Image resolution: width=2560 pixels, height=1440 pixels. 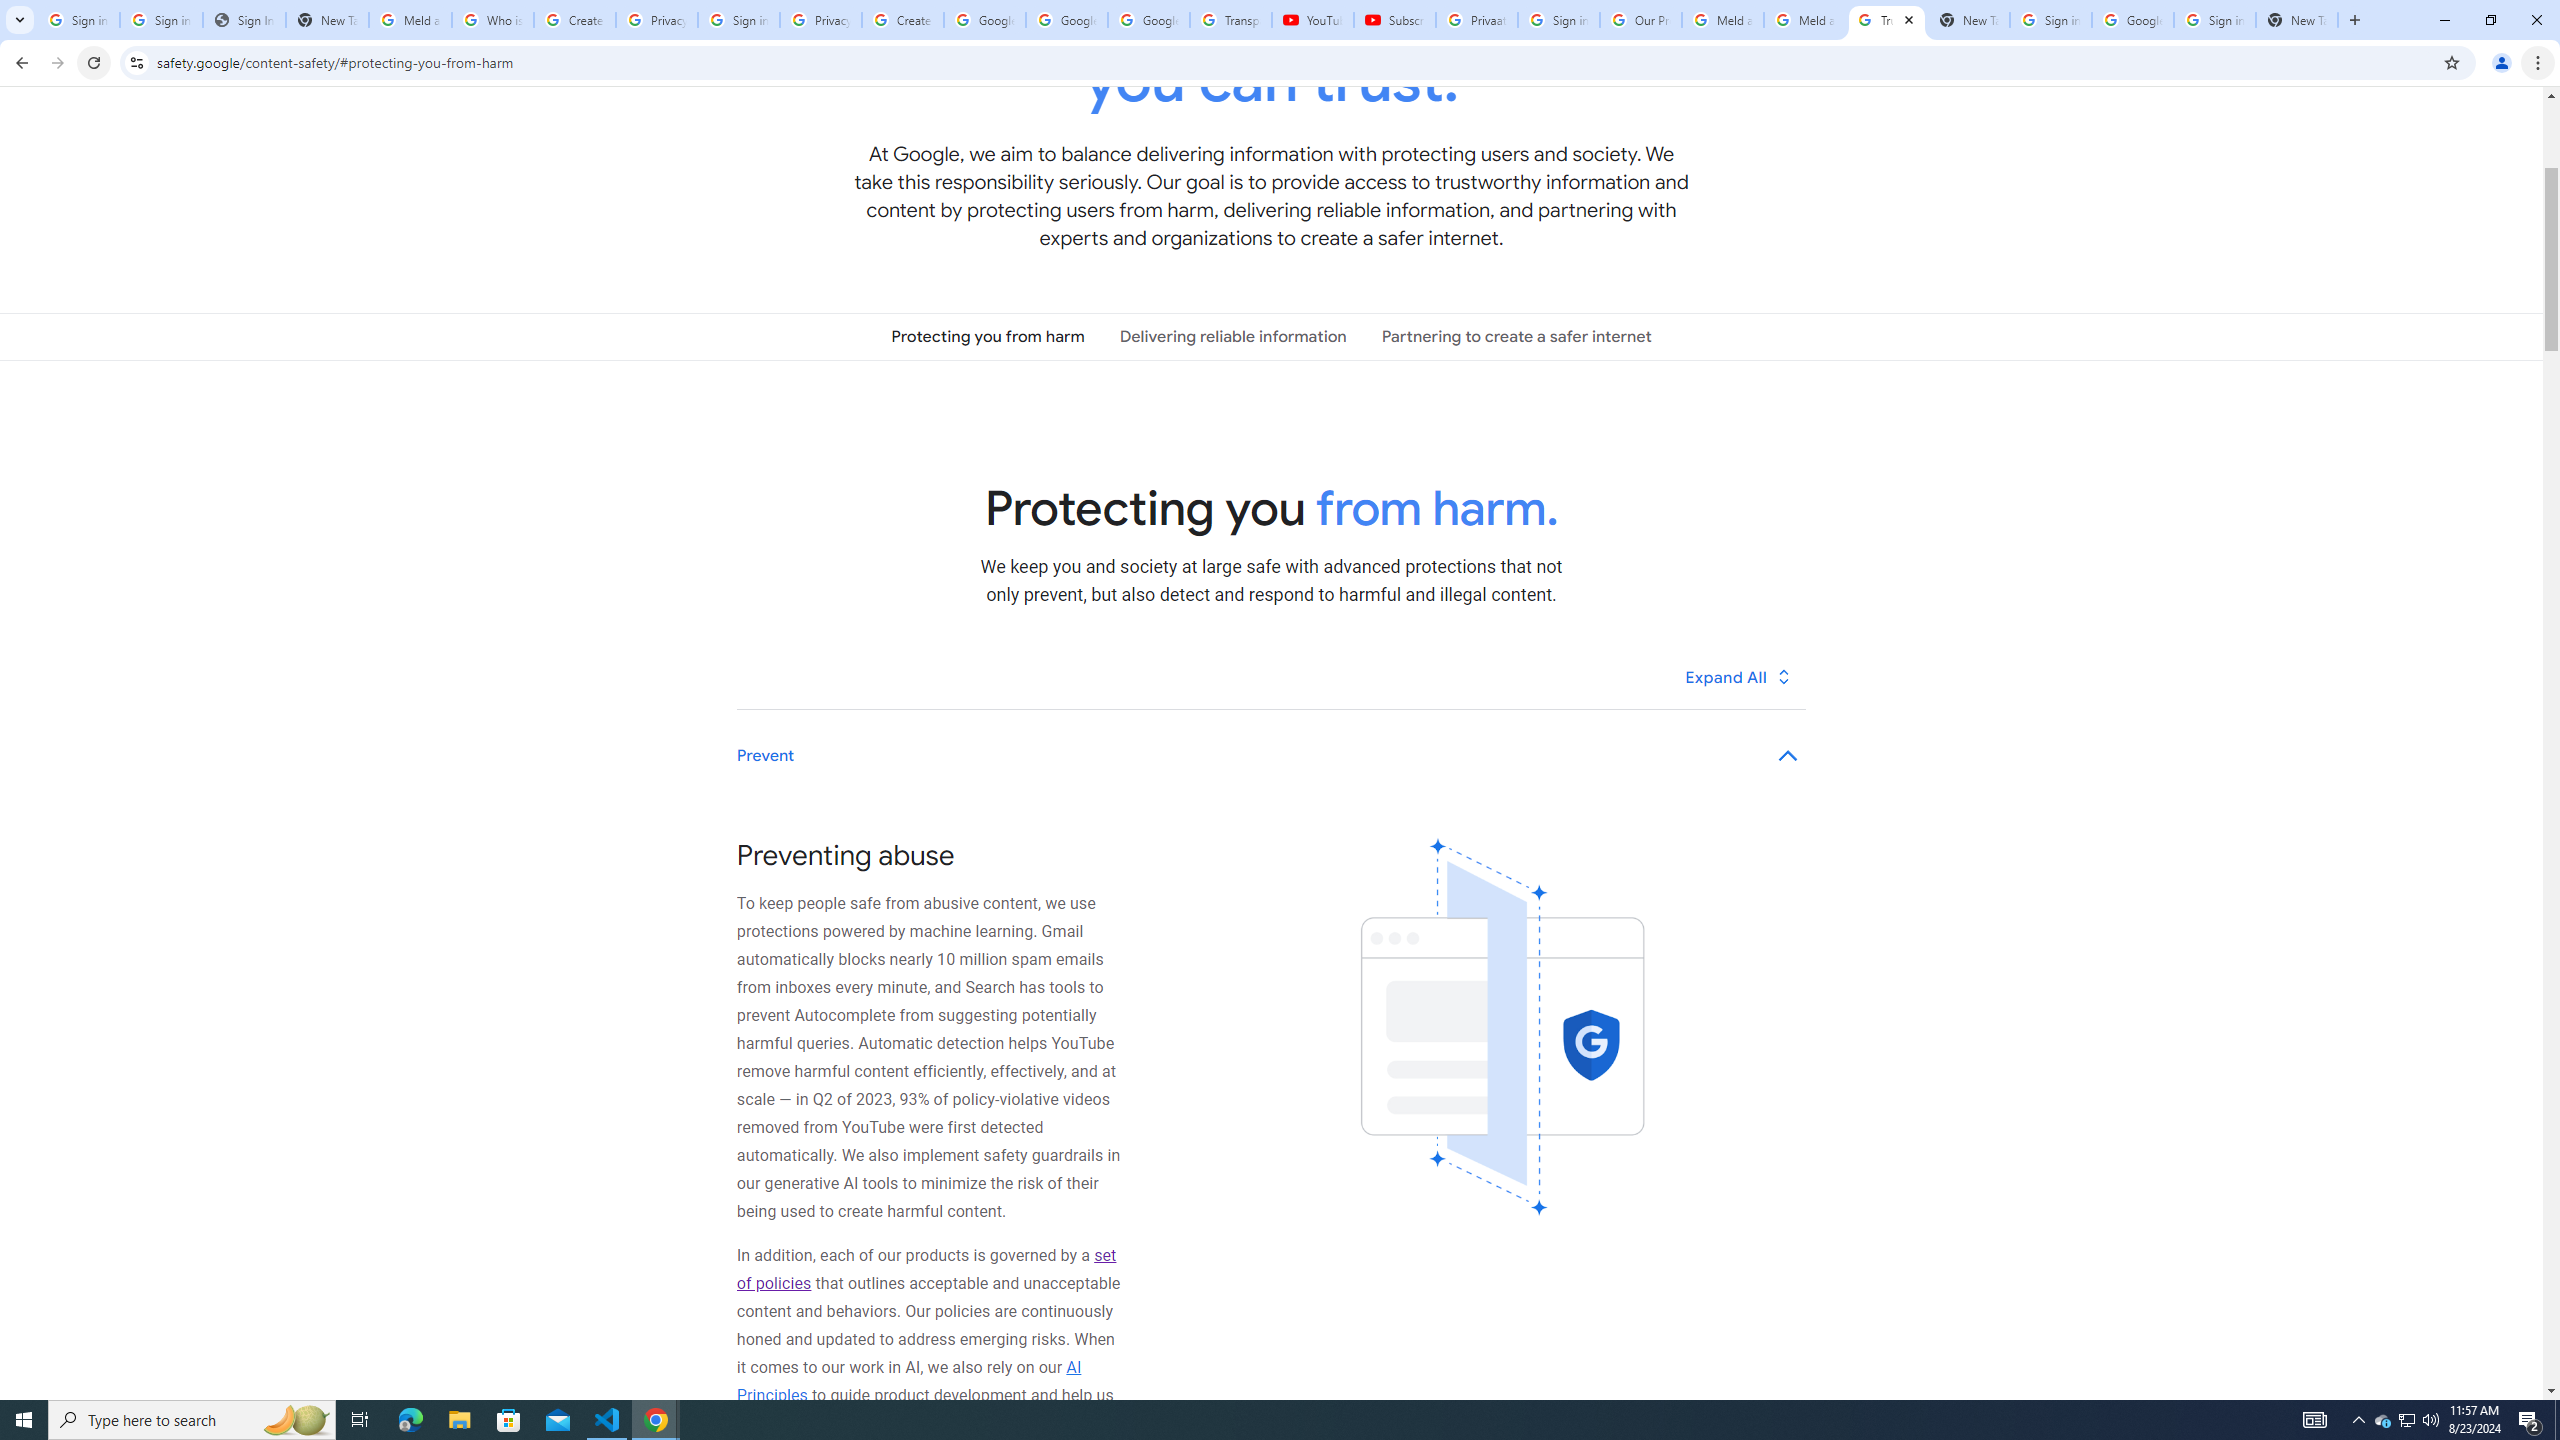 I want to click on Prevent, so click(x=1272, y=756).